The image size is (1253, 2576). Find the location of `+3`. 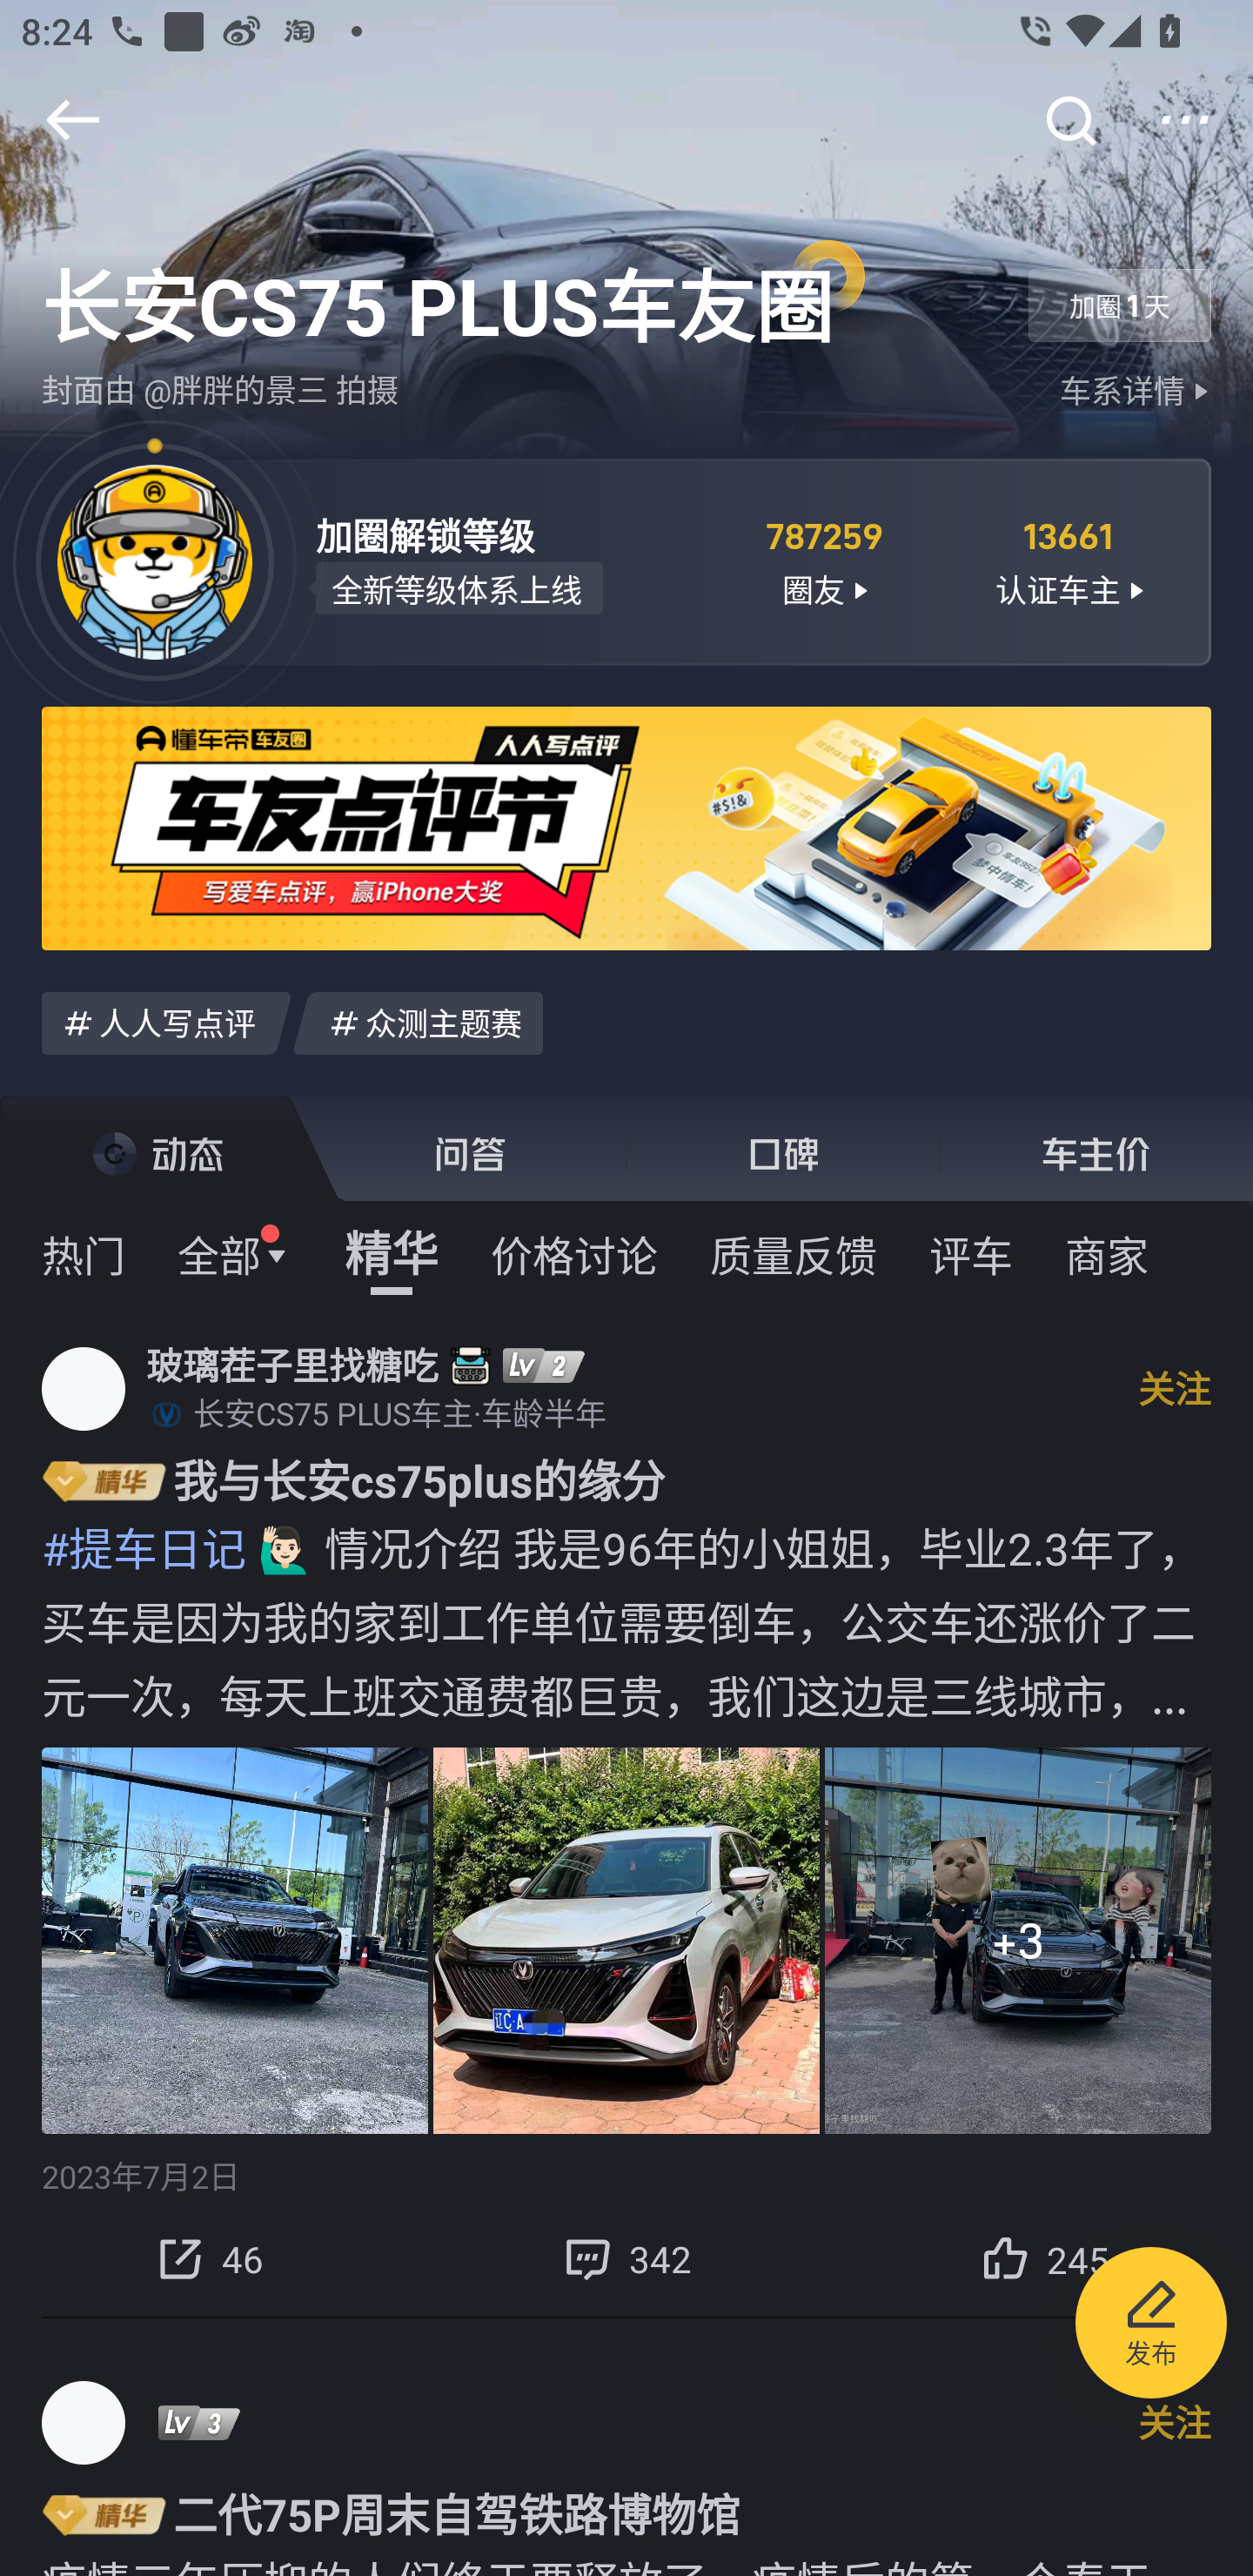

+3 is located at coordinates (1018, 1939).